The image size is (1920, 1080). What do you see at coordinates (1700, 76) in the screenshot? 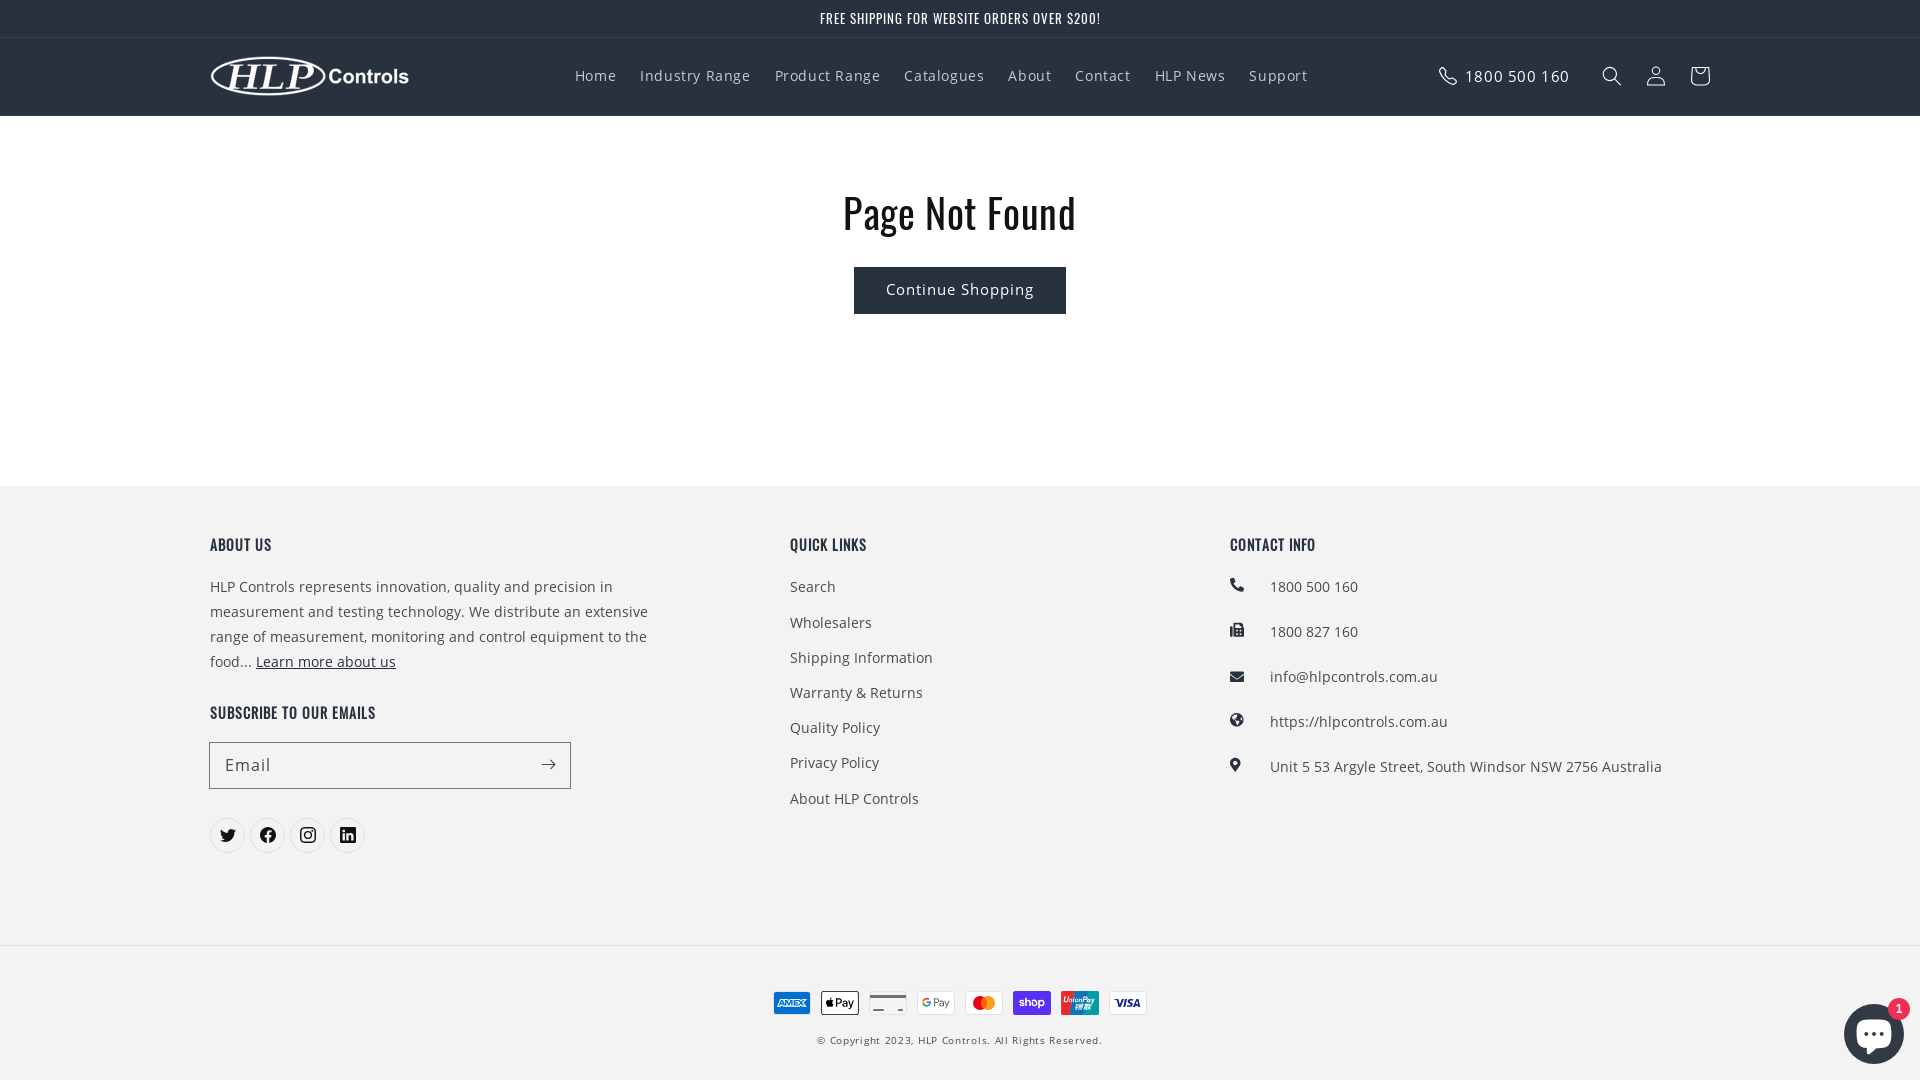
I see `Cart` at bounding box center [1700, 76].